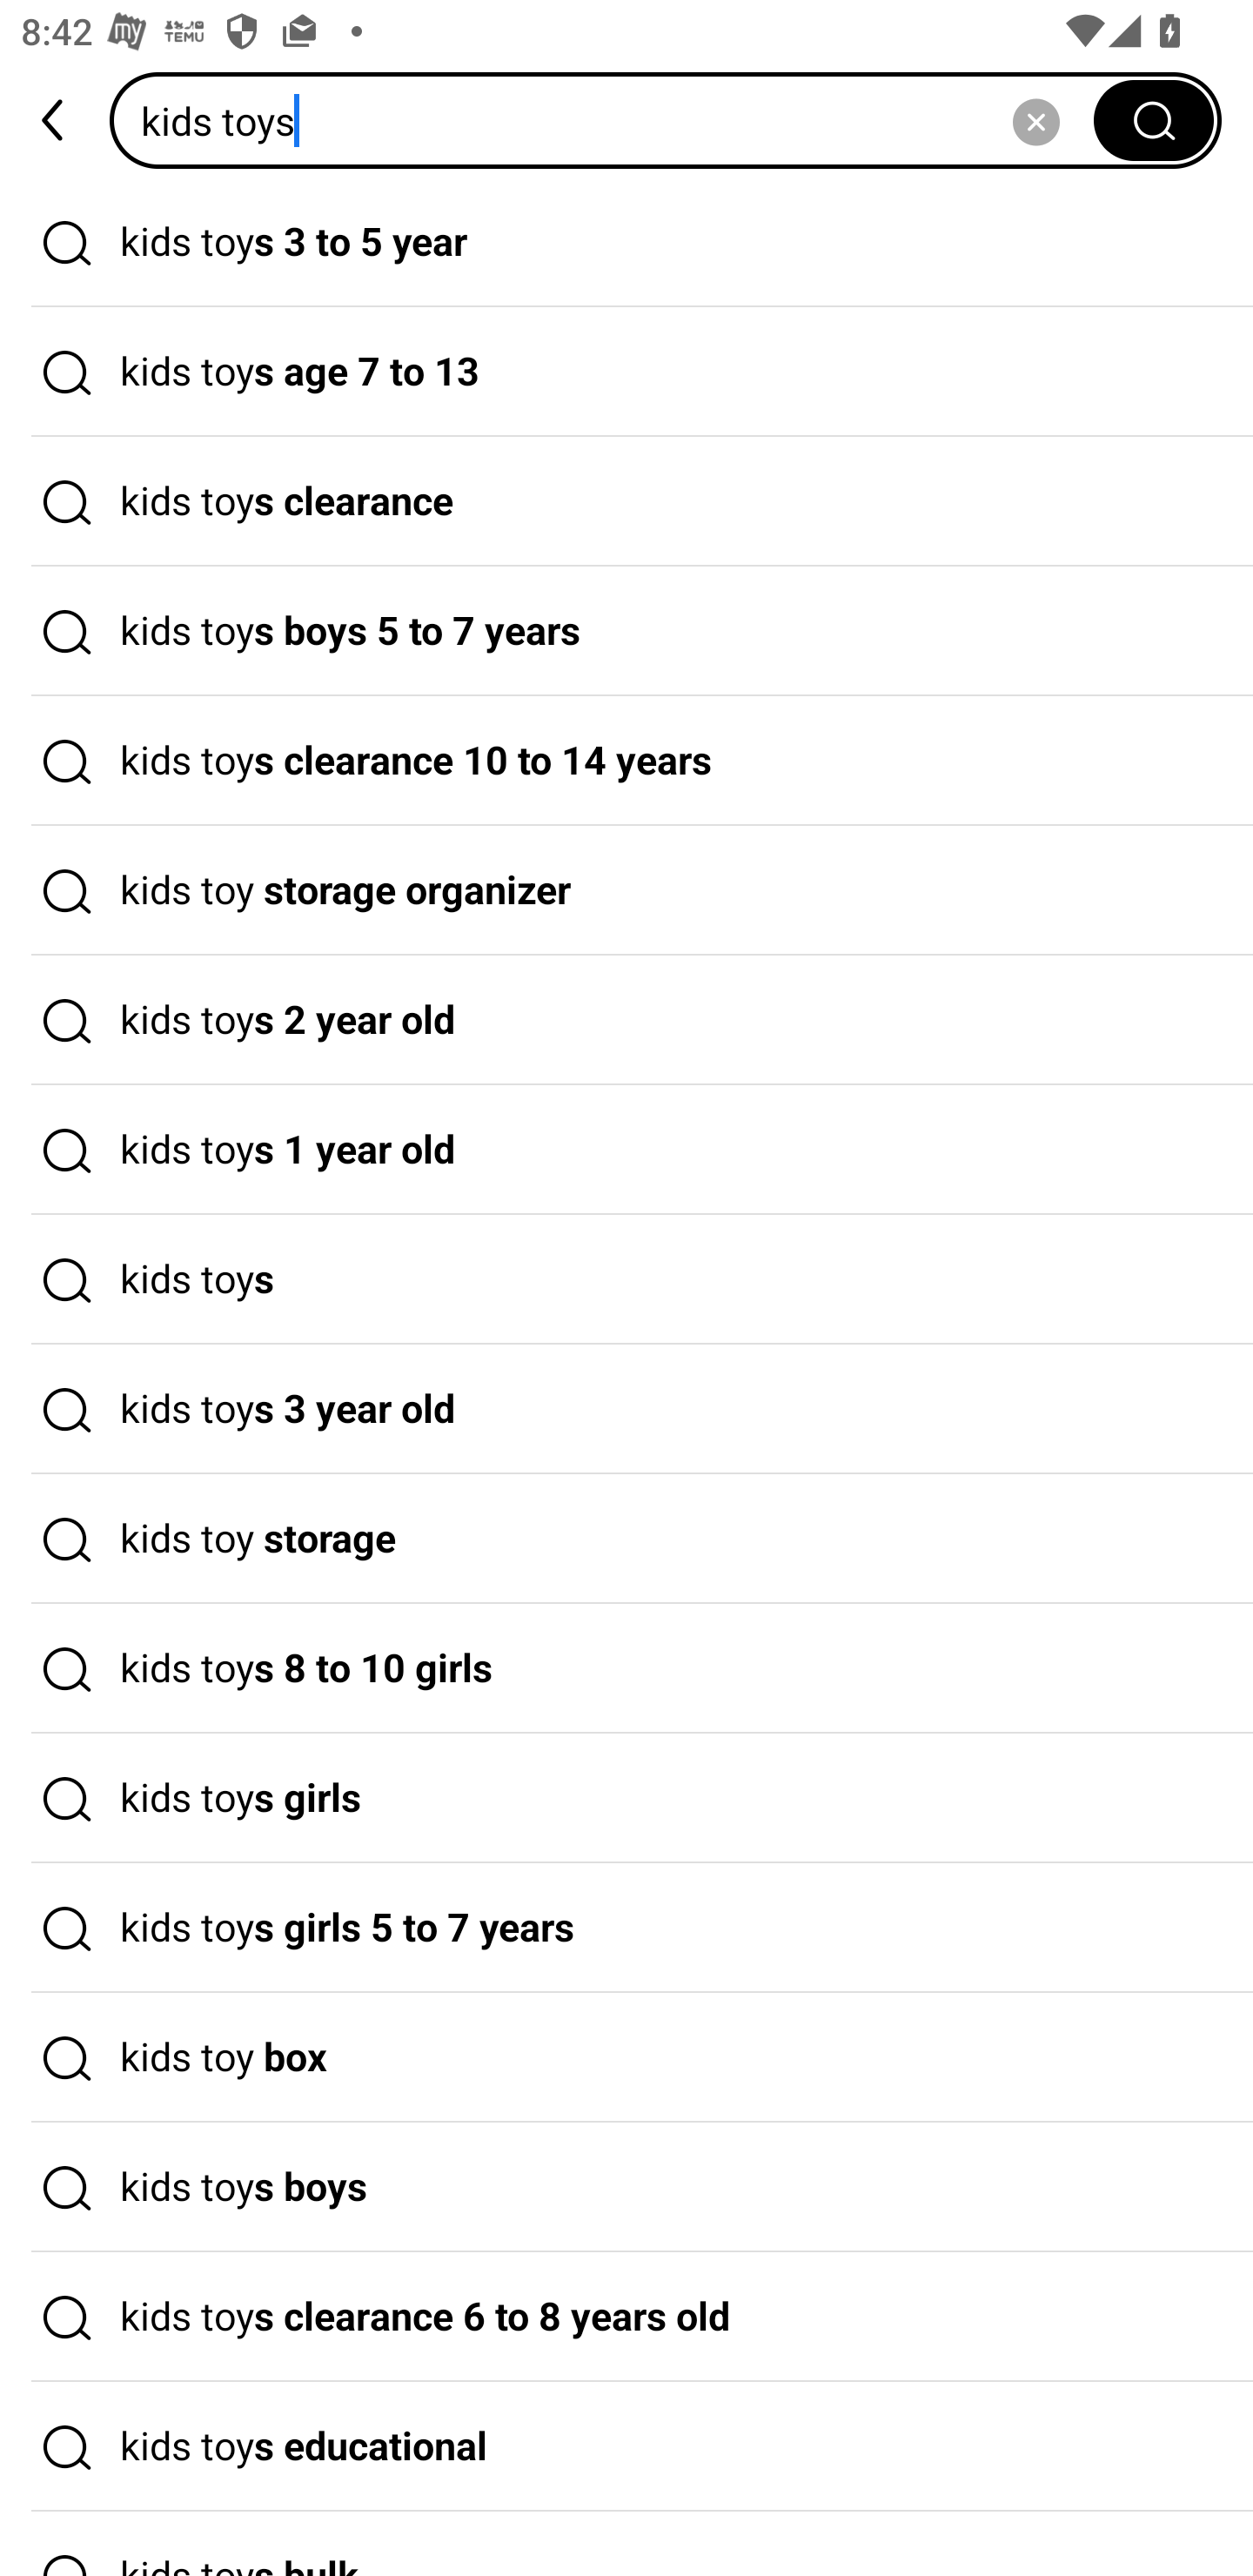 Image resolution: width=1253 pixels, height=2576 pixels. What do you see at coordinates (612, 120) in the screenshot?
I see `kids toys` at bounding box center [612, 120].